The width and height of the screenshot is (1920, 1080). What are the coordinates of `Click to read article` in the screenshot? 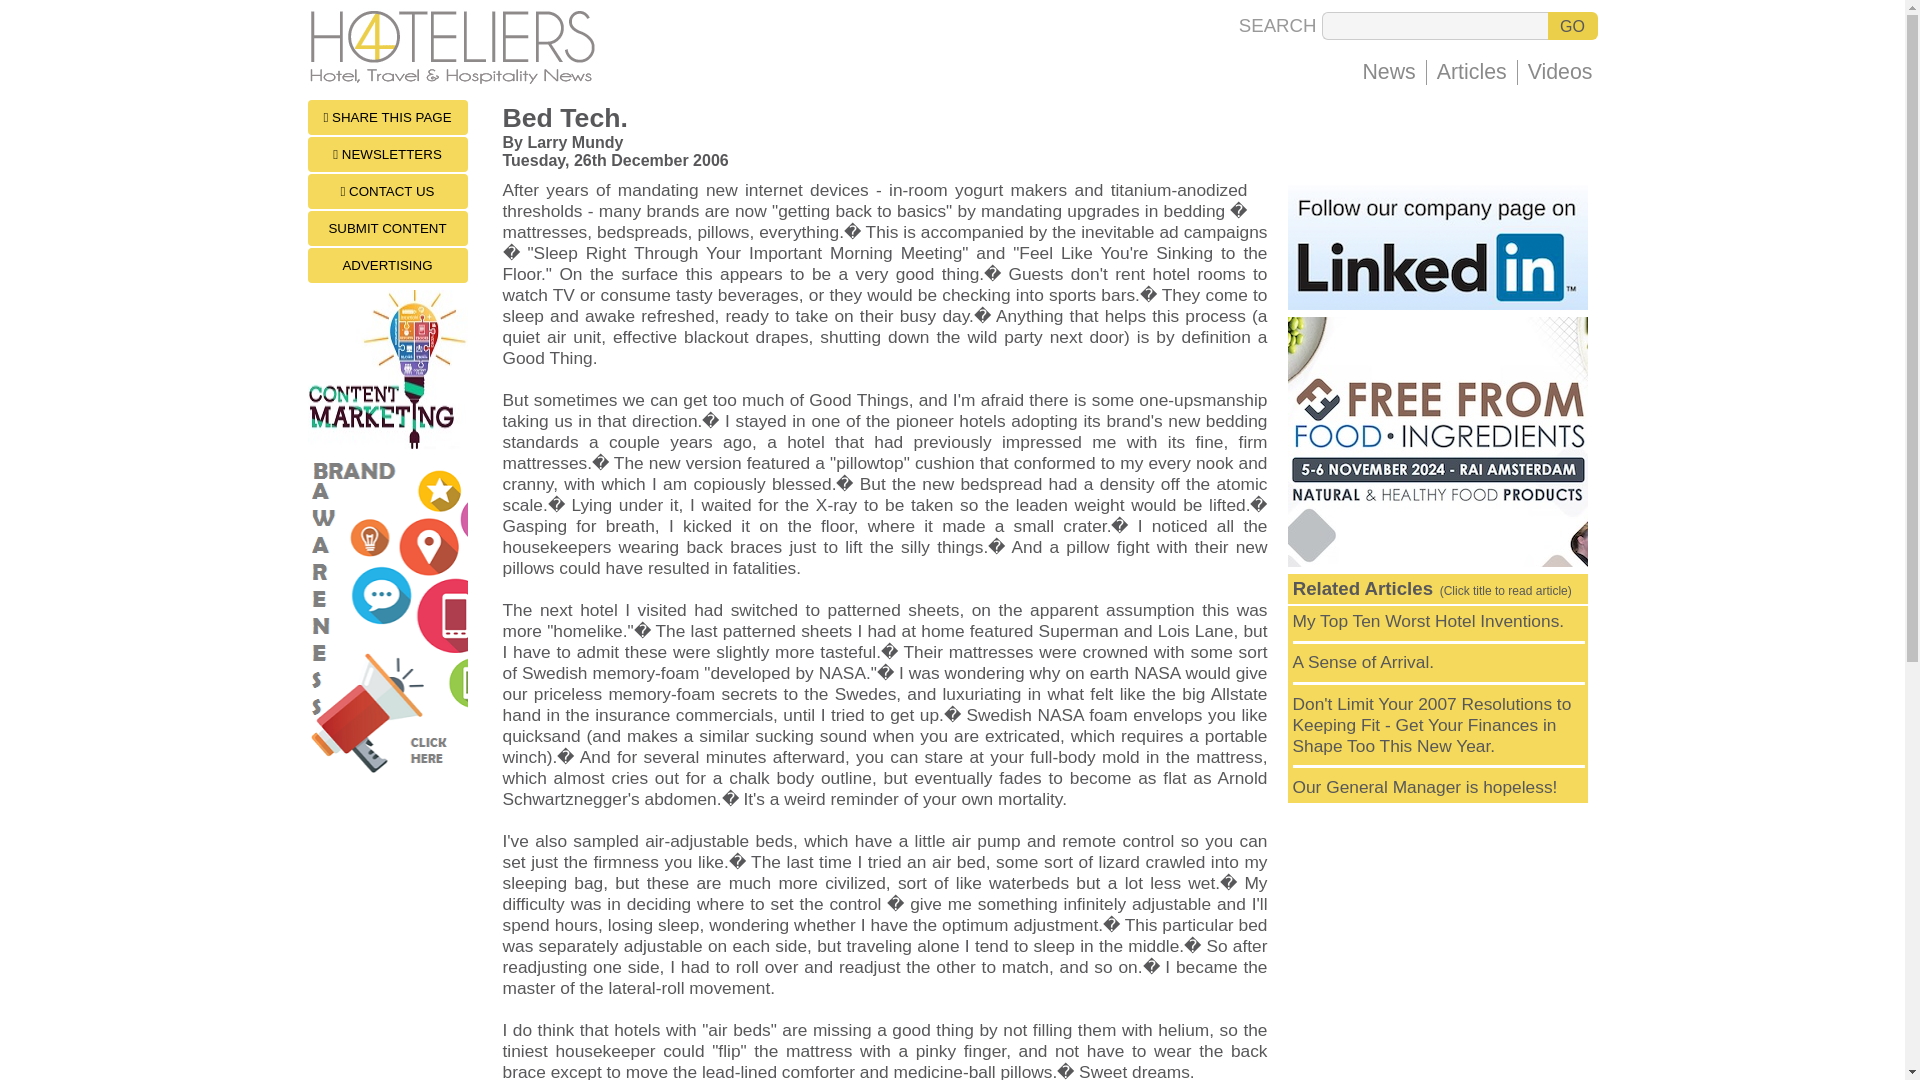 It's located at (1424, 786).